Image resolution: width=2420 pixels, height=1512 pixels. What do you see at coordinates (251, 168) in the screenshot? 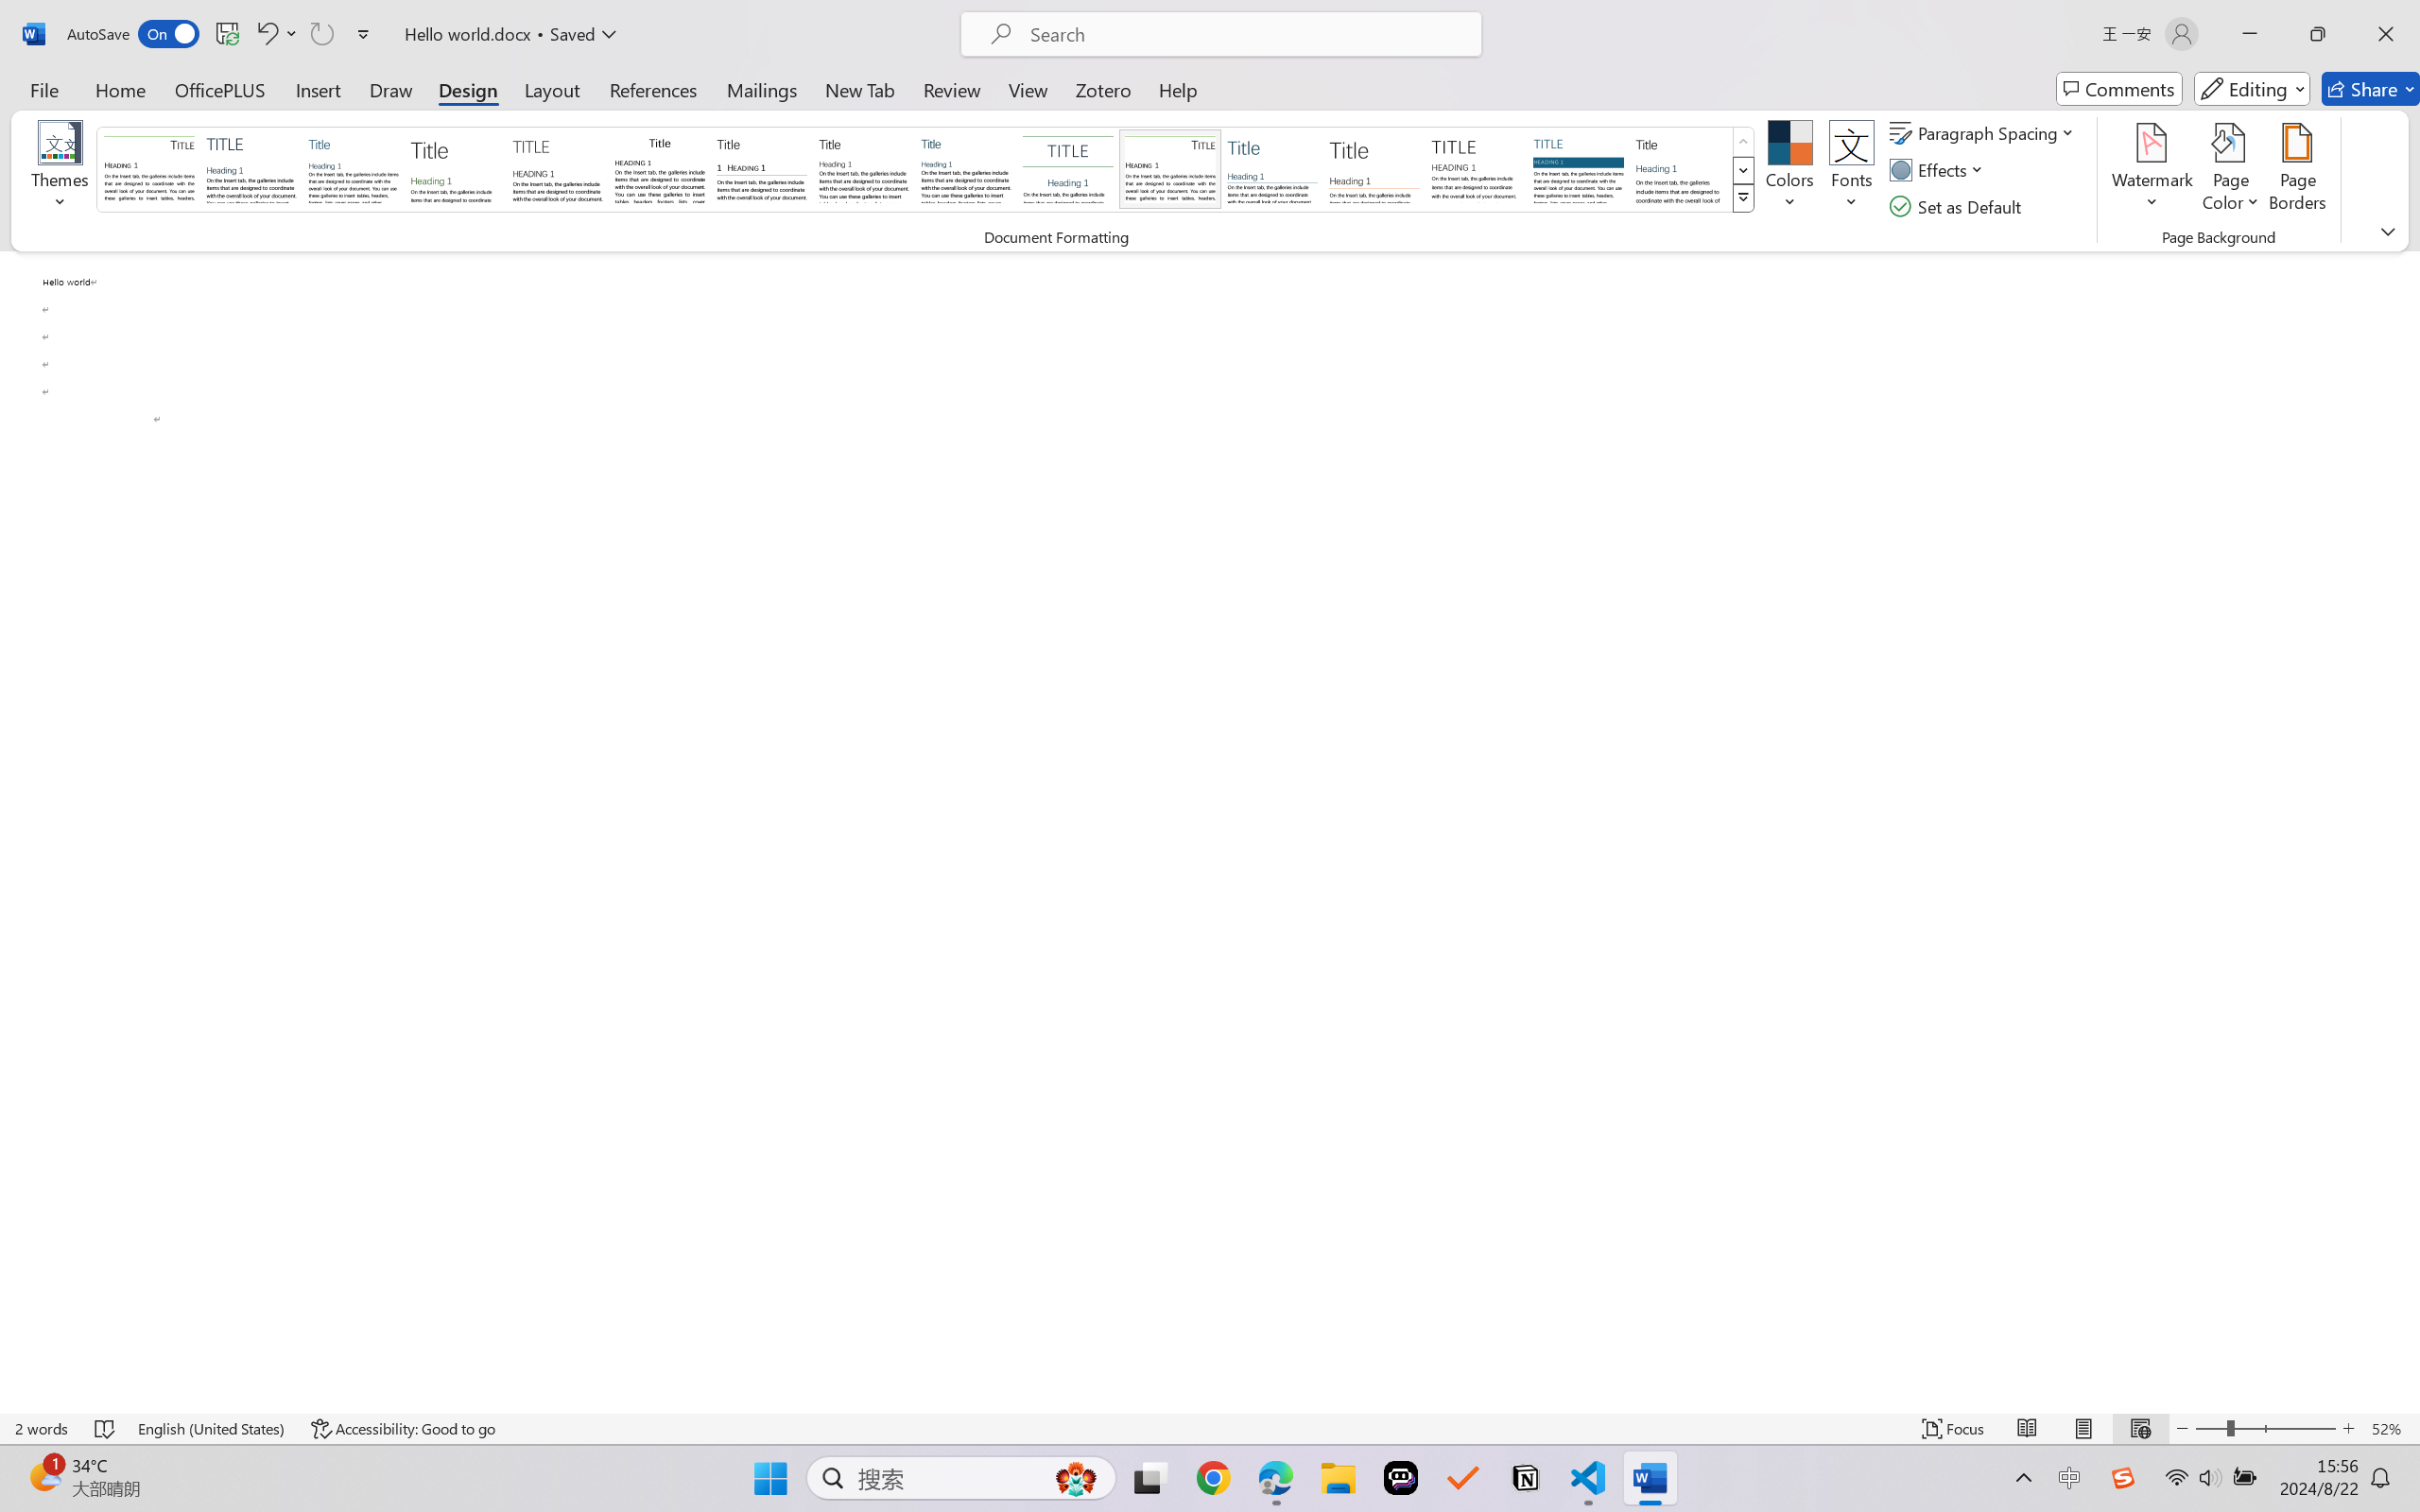
I see `Basic (Elegant)` at bounding box center [251, 168].